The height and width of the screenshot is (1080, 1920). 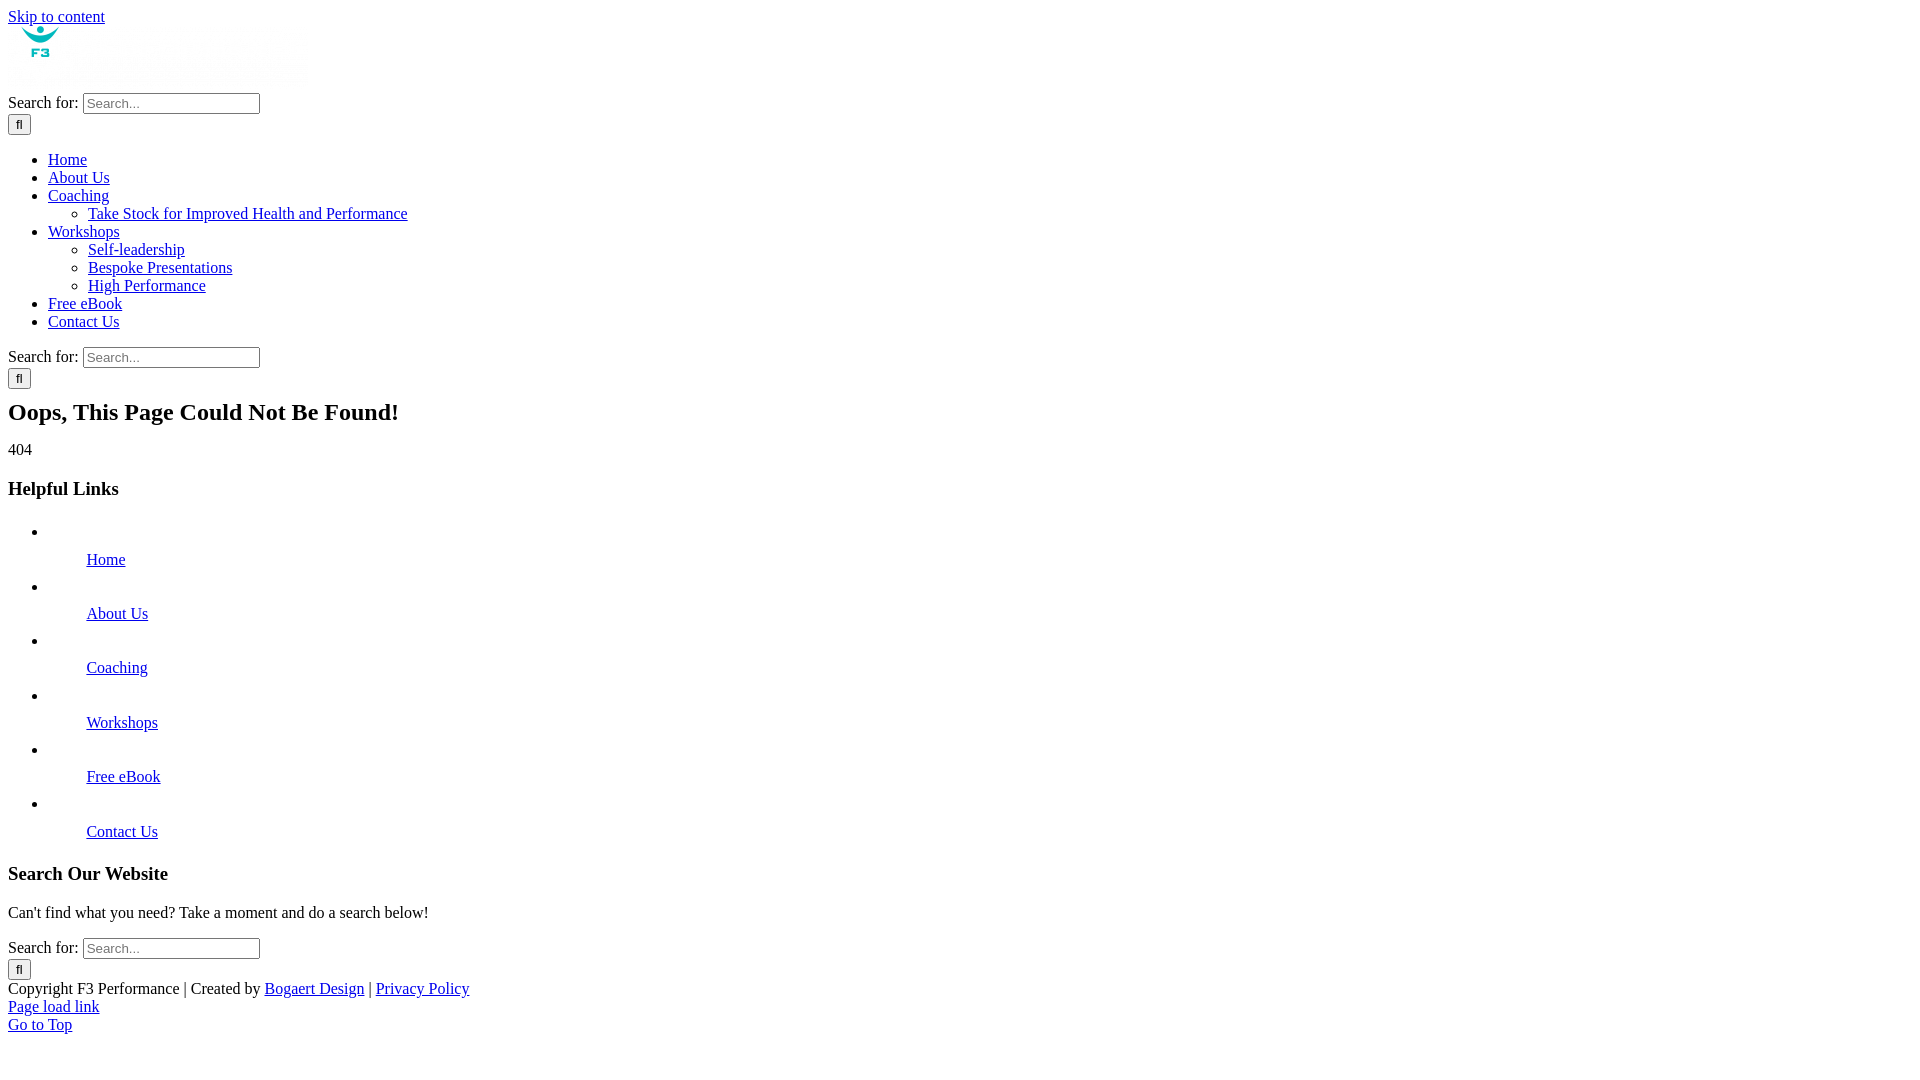 What do you see at coordinates (314, 988) in the screenshot?
I see `Bogaert Design` at bounding box center [314, 988].